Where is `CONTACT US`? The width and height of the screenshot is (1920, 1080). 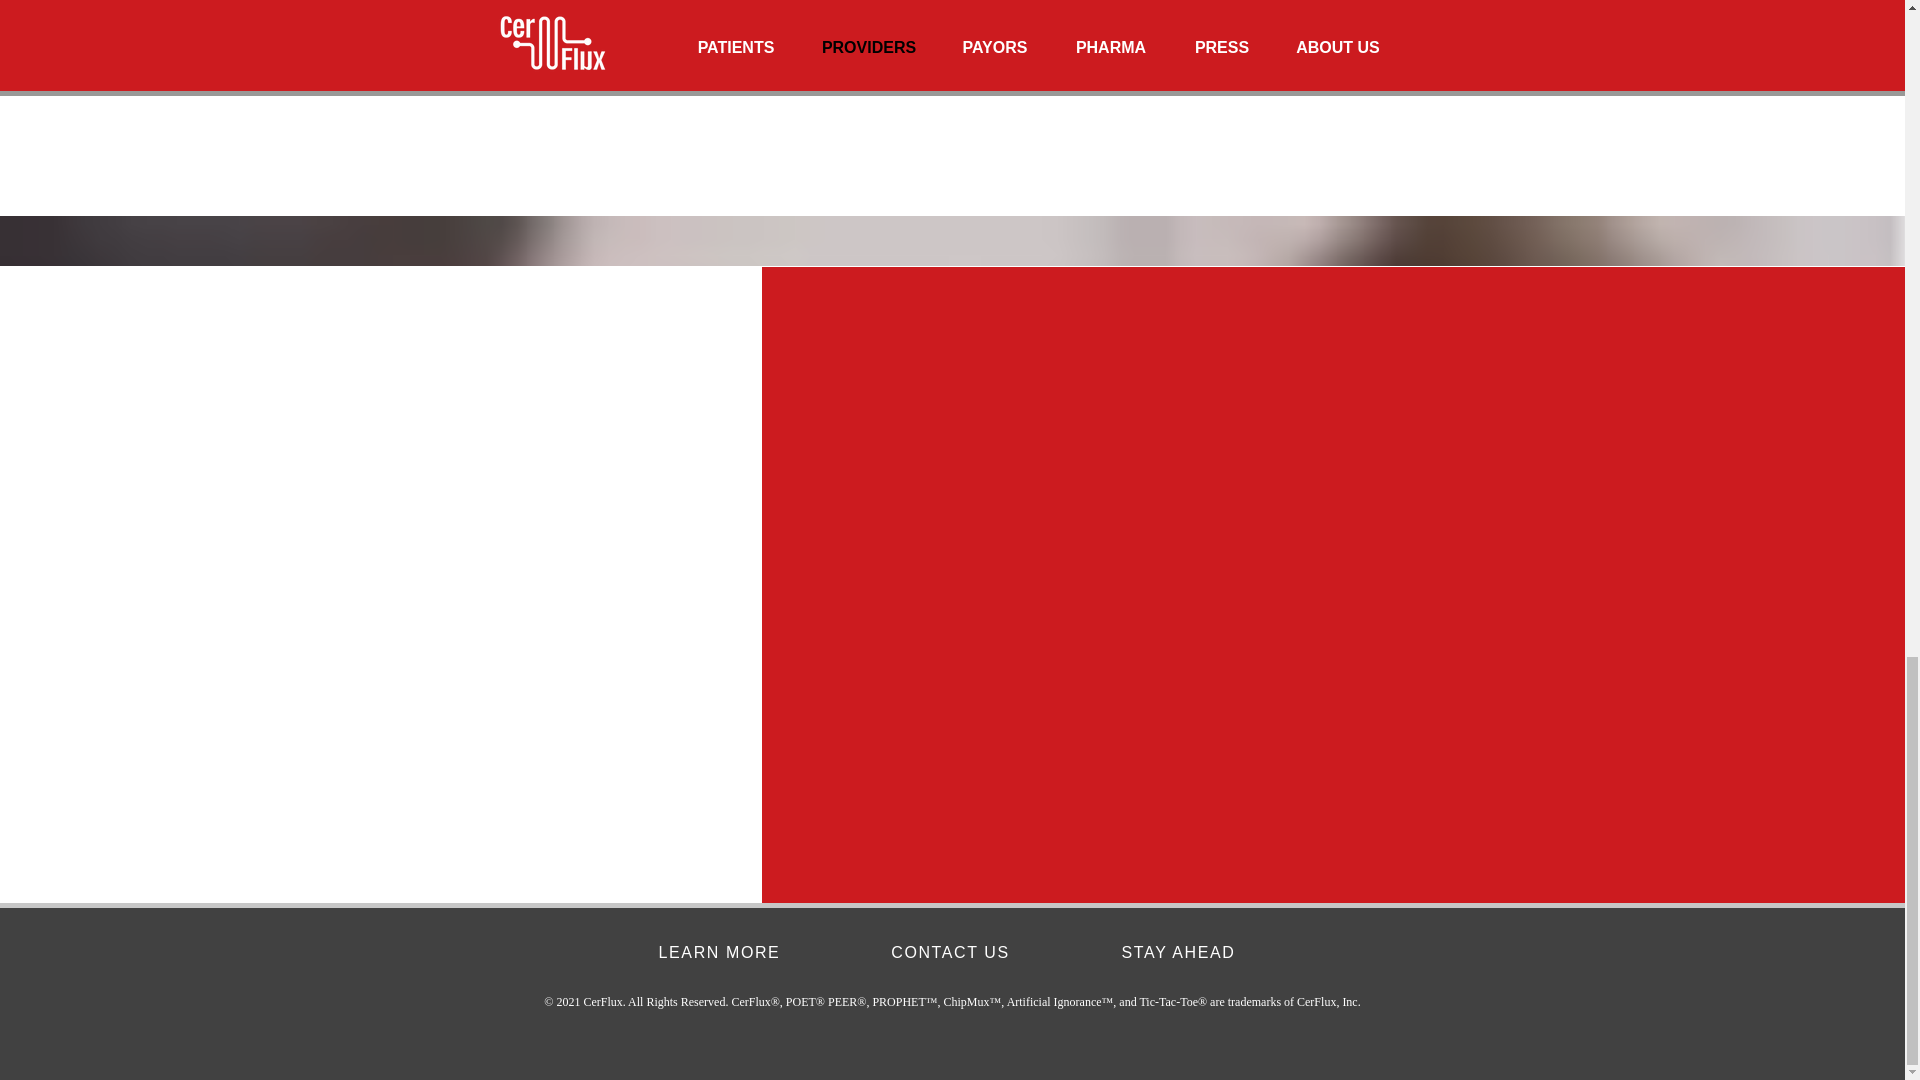 CONTACT US is located at coordinates (951, 953).